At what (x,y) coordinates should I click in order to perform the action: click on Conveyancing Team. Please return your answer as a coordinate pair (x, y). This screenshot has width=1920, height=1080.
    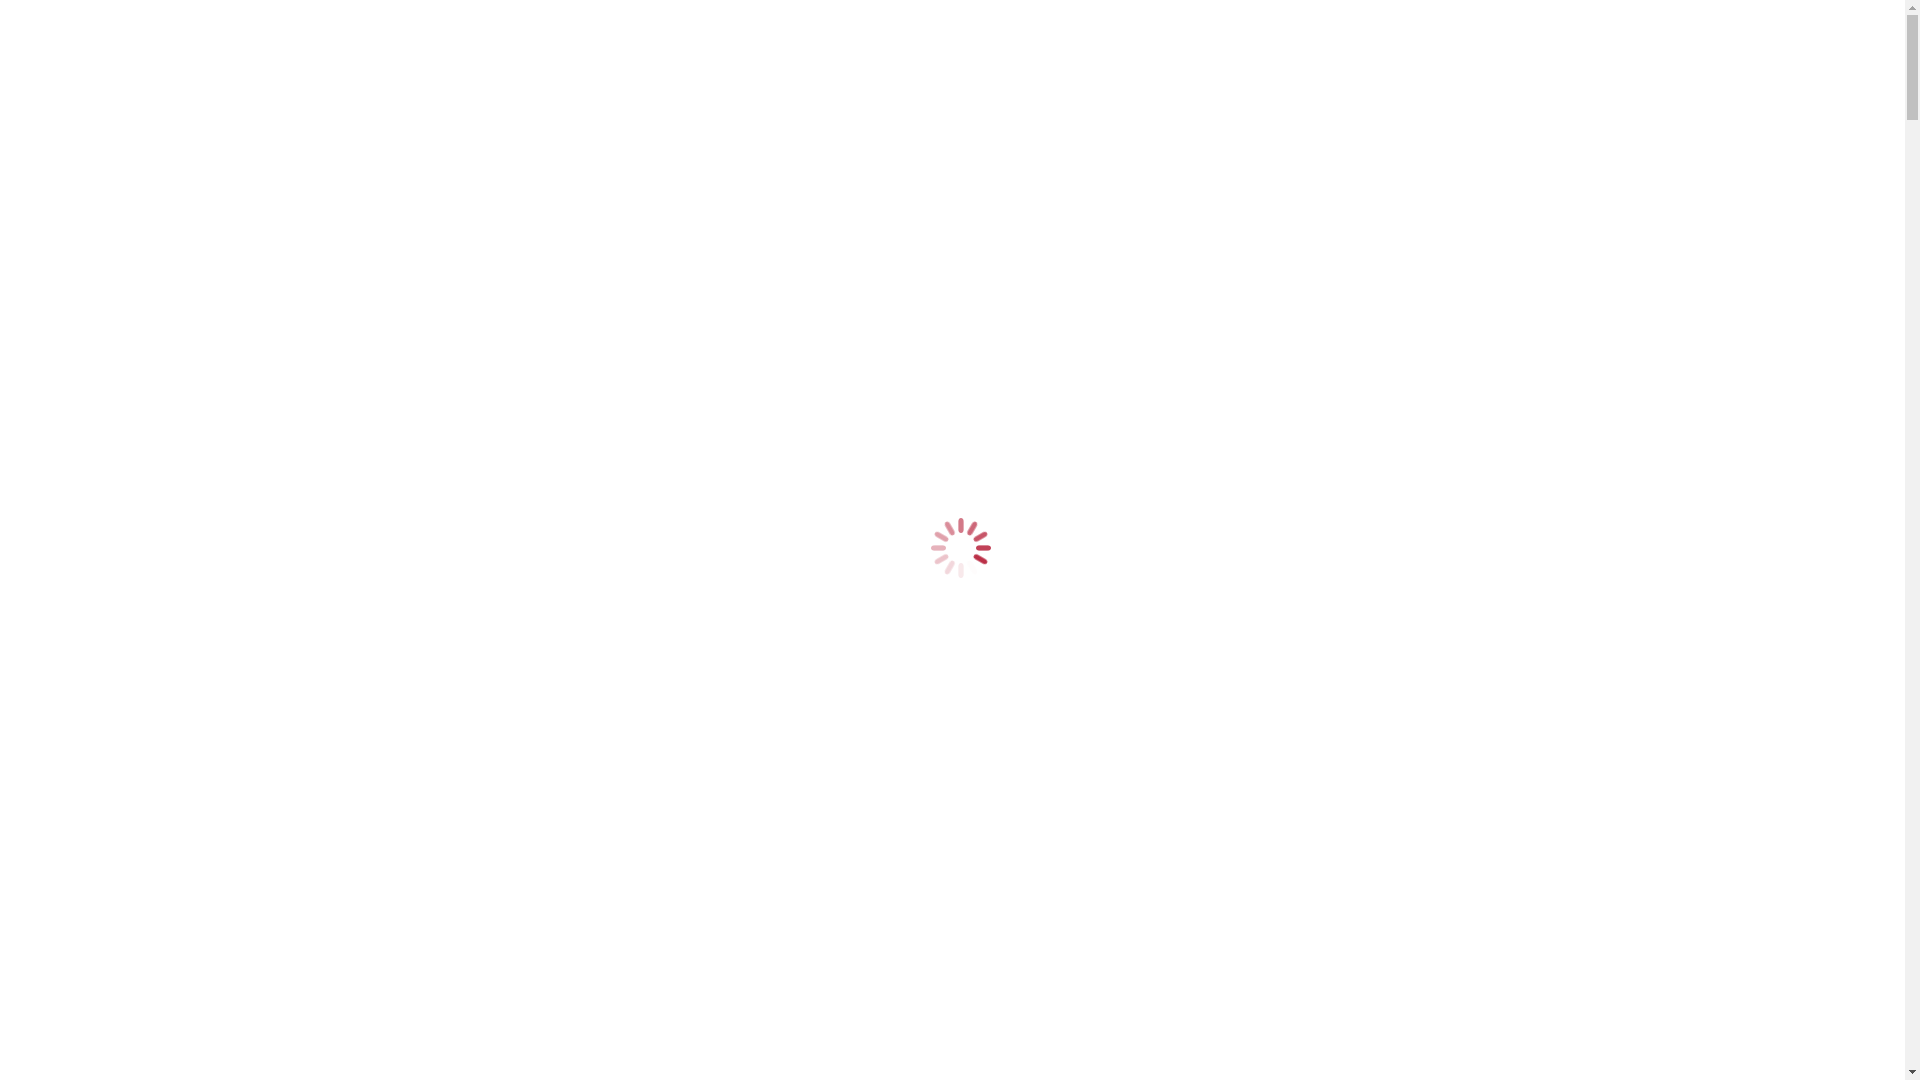
    Looking at the image, I should click on (154, 672).